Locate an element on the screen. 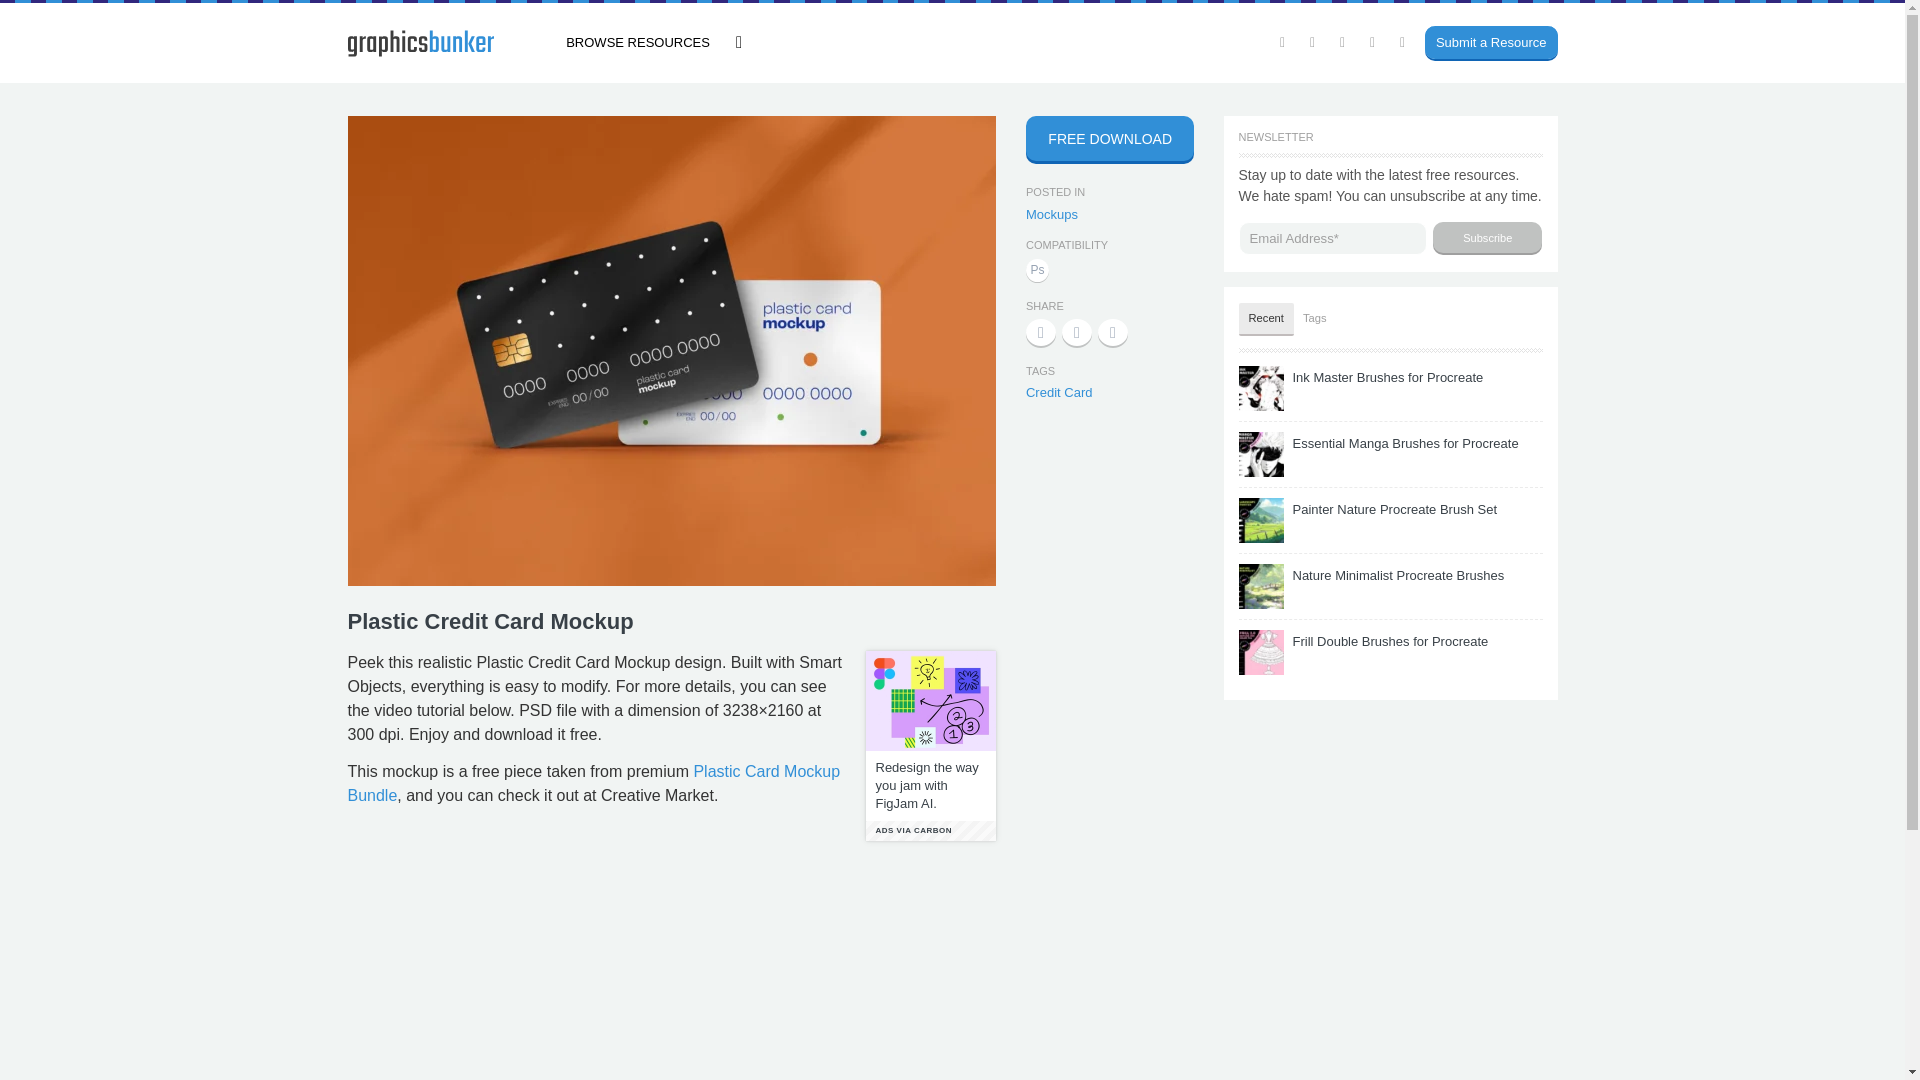 The image size is (1920, 1080). Free Download is located at coordinates (1110, 146).